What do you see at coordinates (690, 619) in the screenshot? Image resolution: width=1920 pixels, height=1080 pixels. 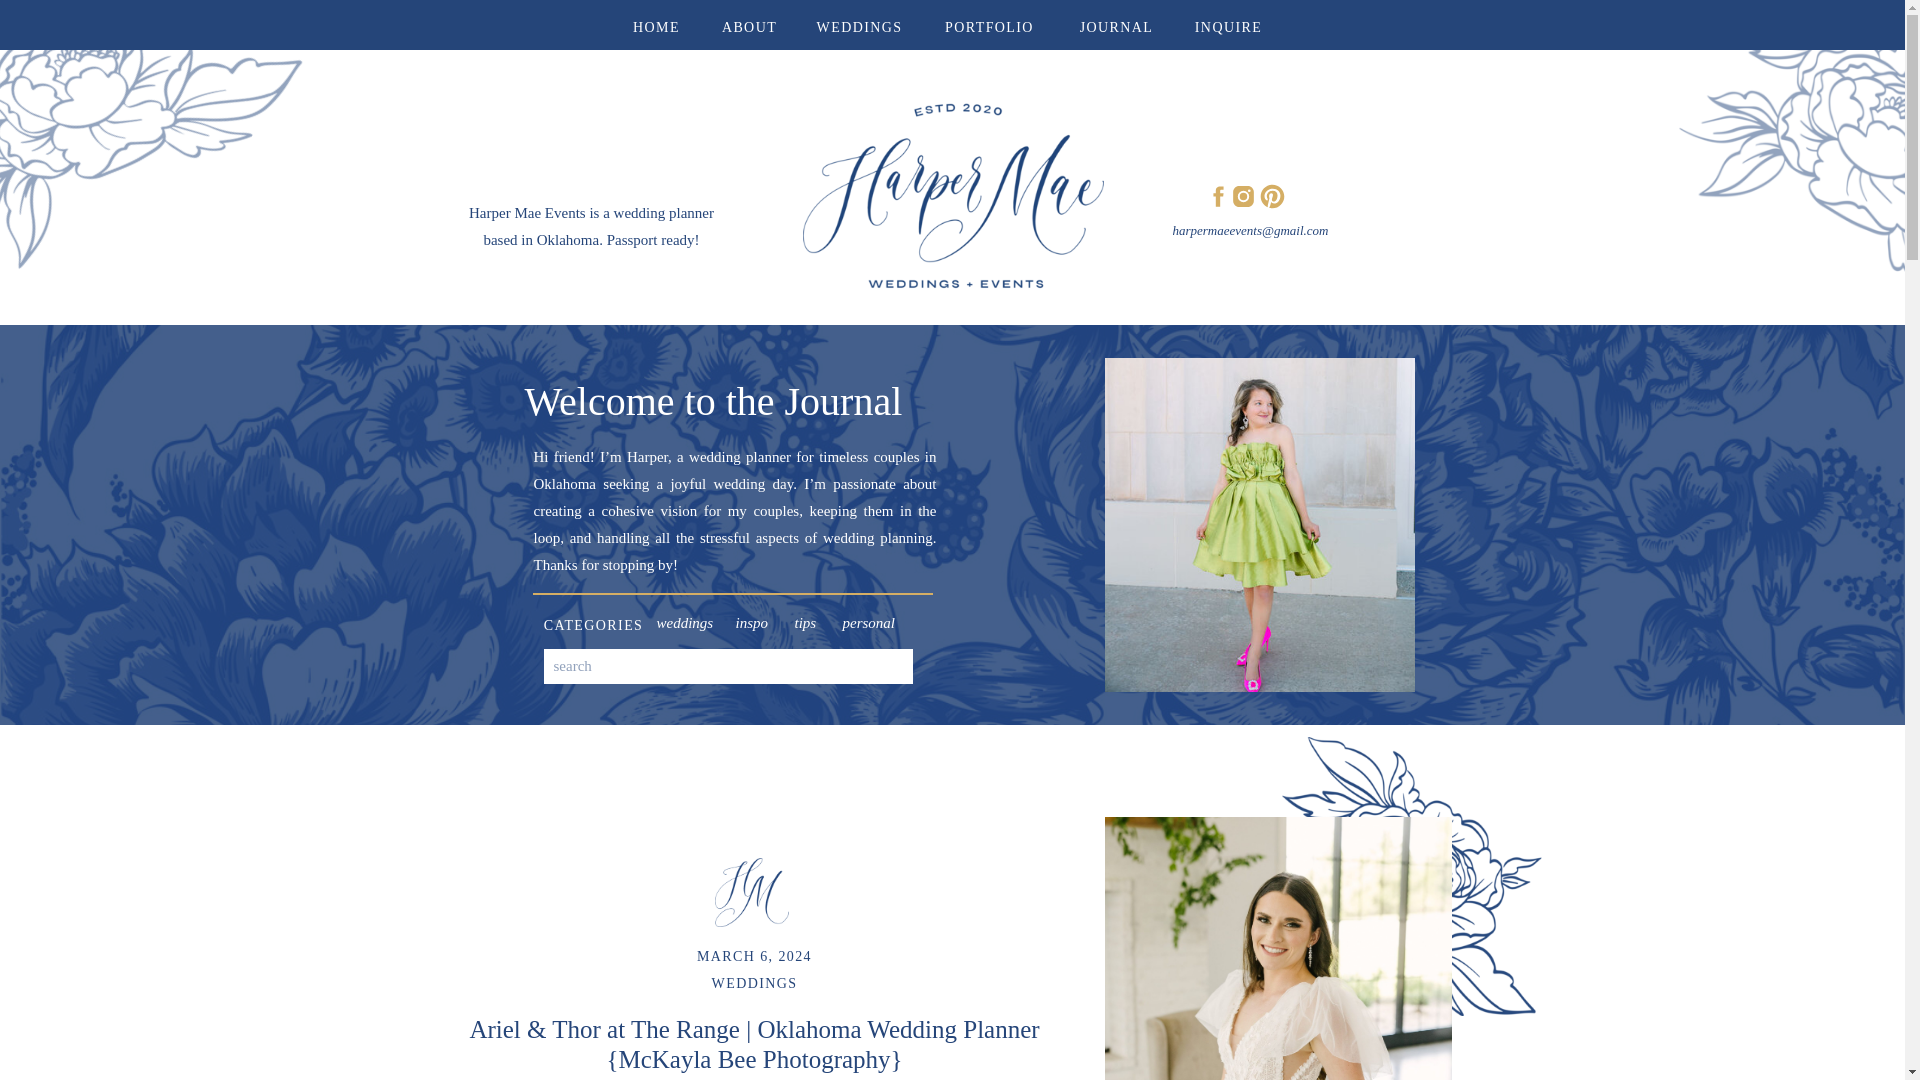 I see `weddings` at bounding box center [690, 619].